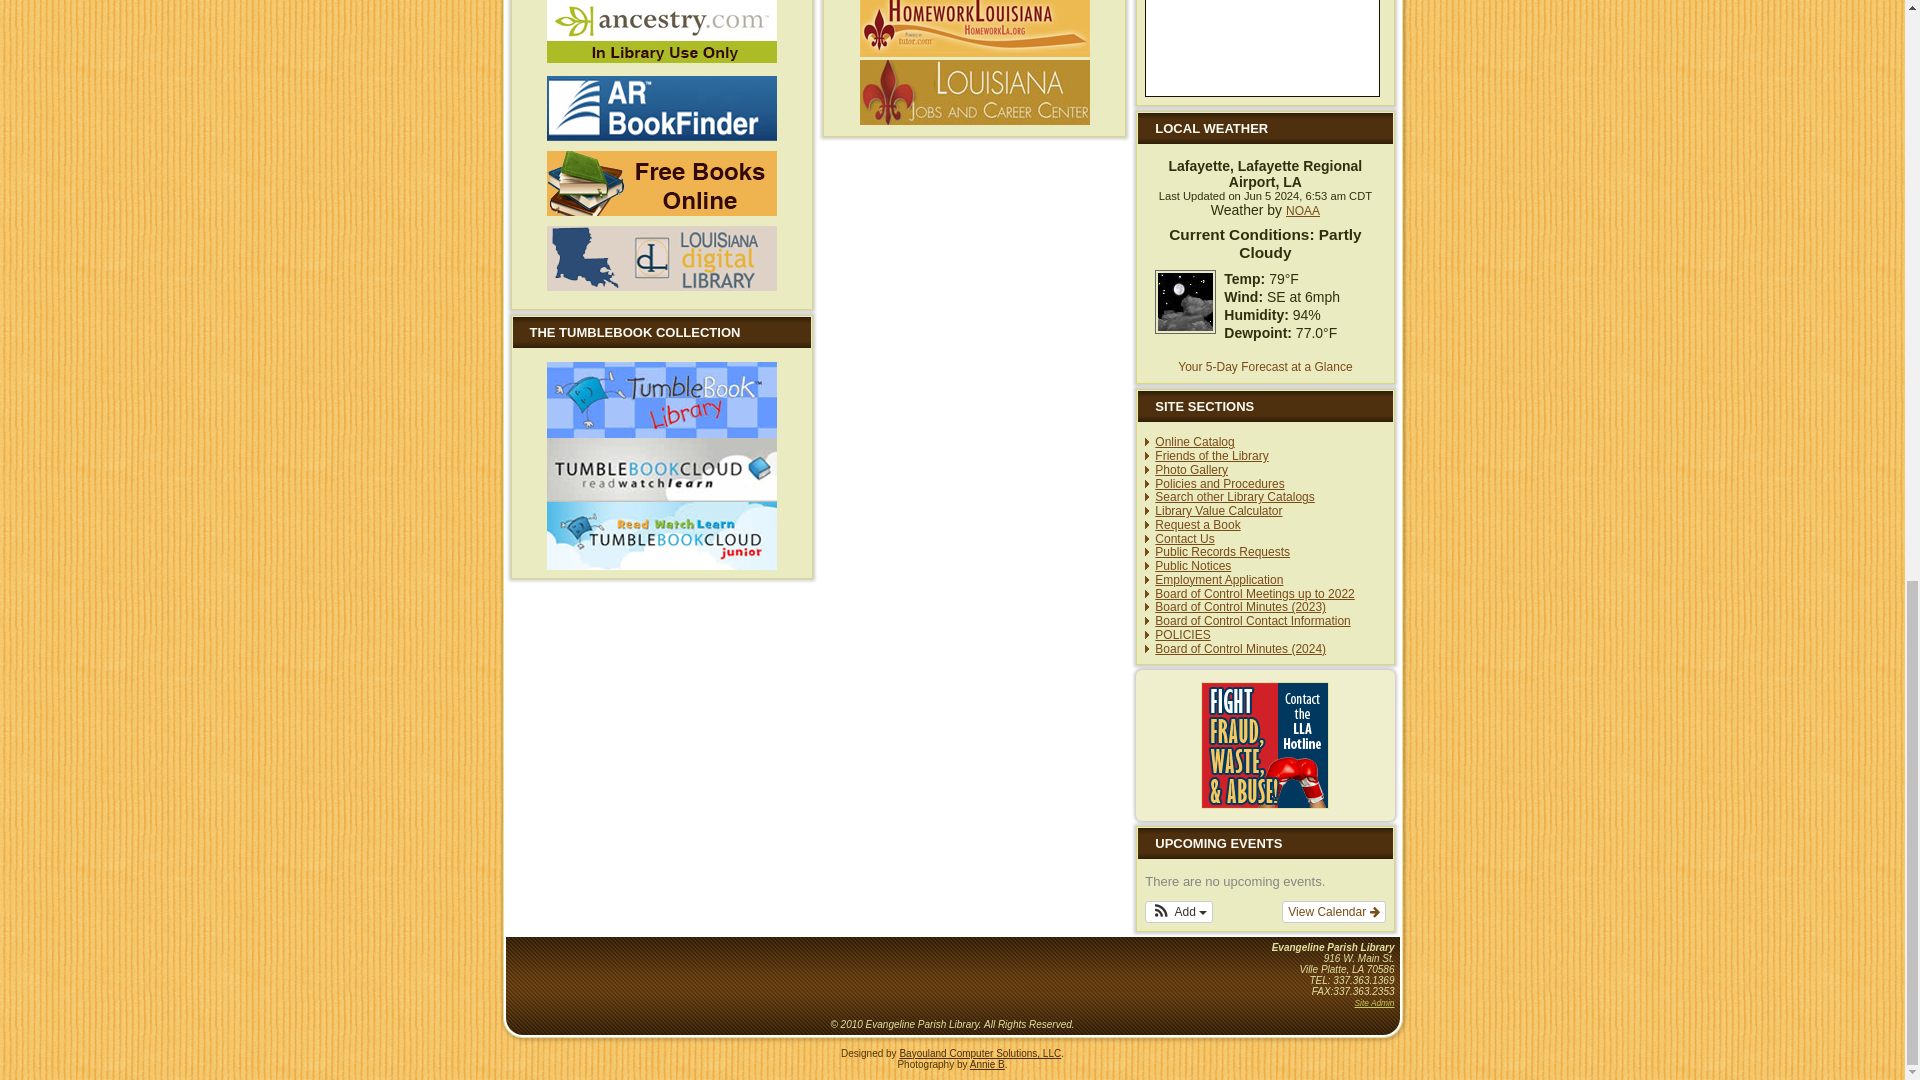 The image size is (1920, 1080). What do you see at coordinates (1303, 211) in the screenshot?
I see `NOAA's National Weather Service` at bounding box center [1303, 211].